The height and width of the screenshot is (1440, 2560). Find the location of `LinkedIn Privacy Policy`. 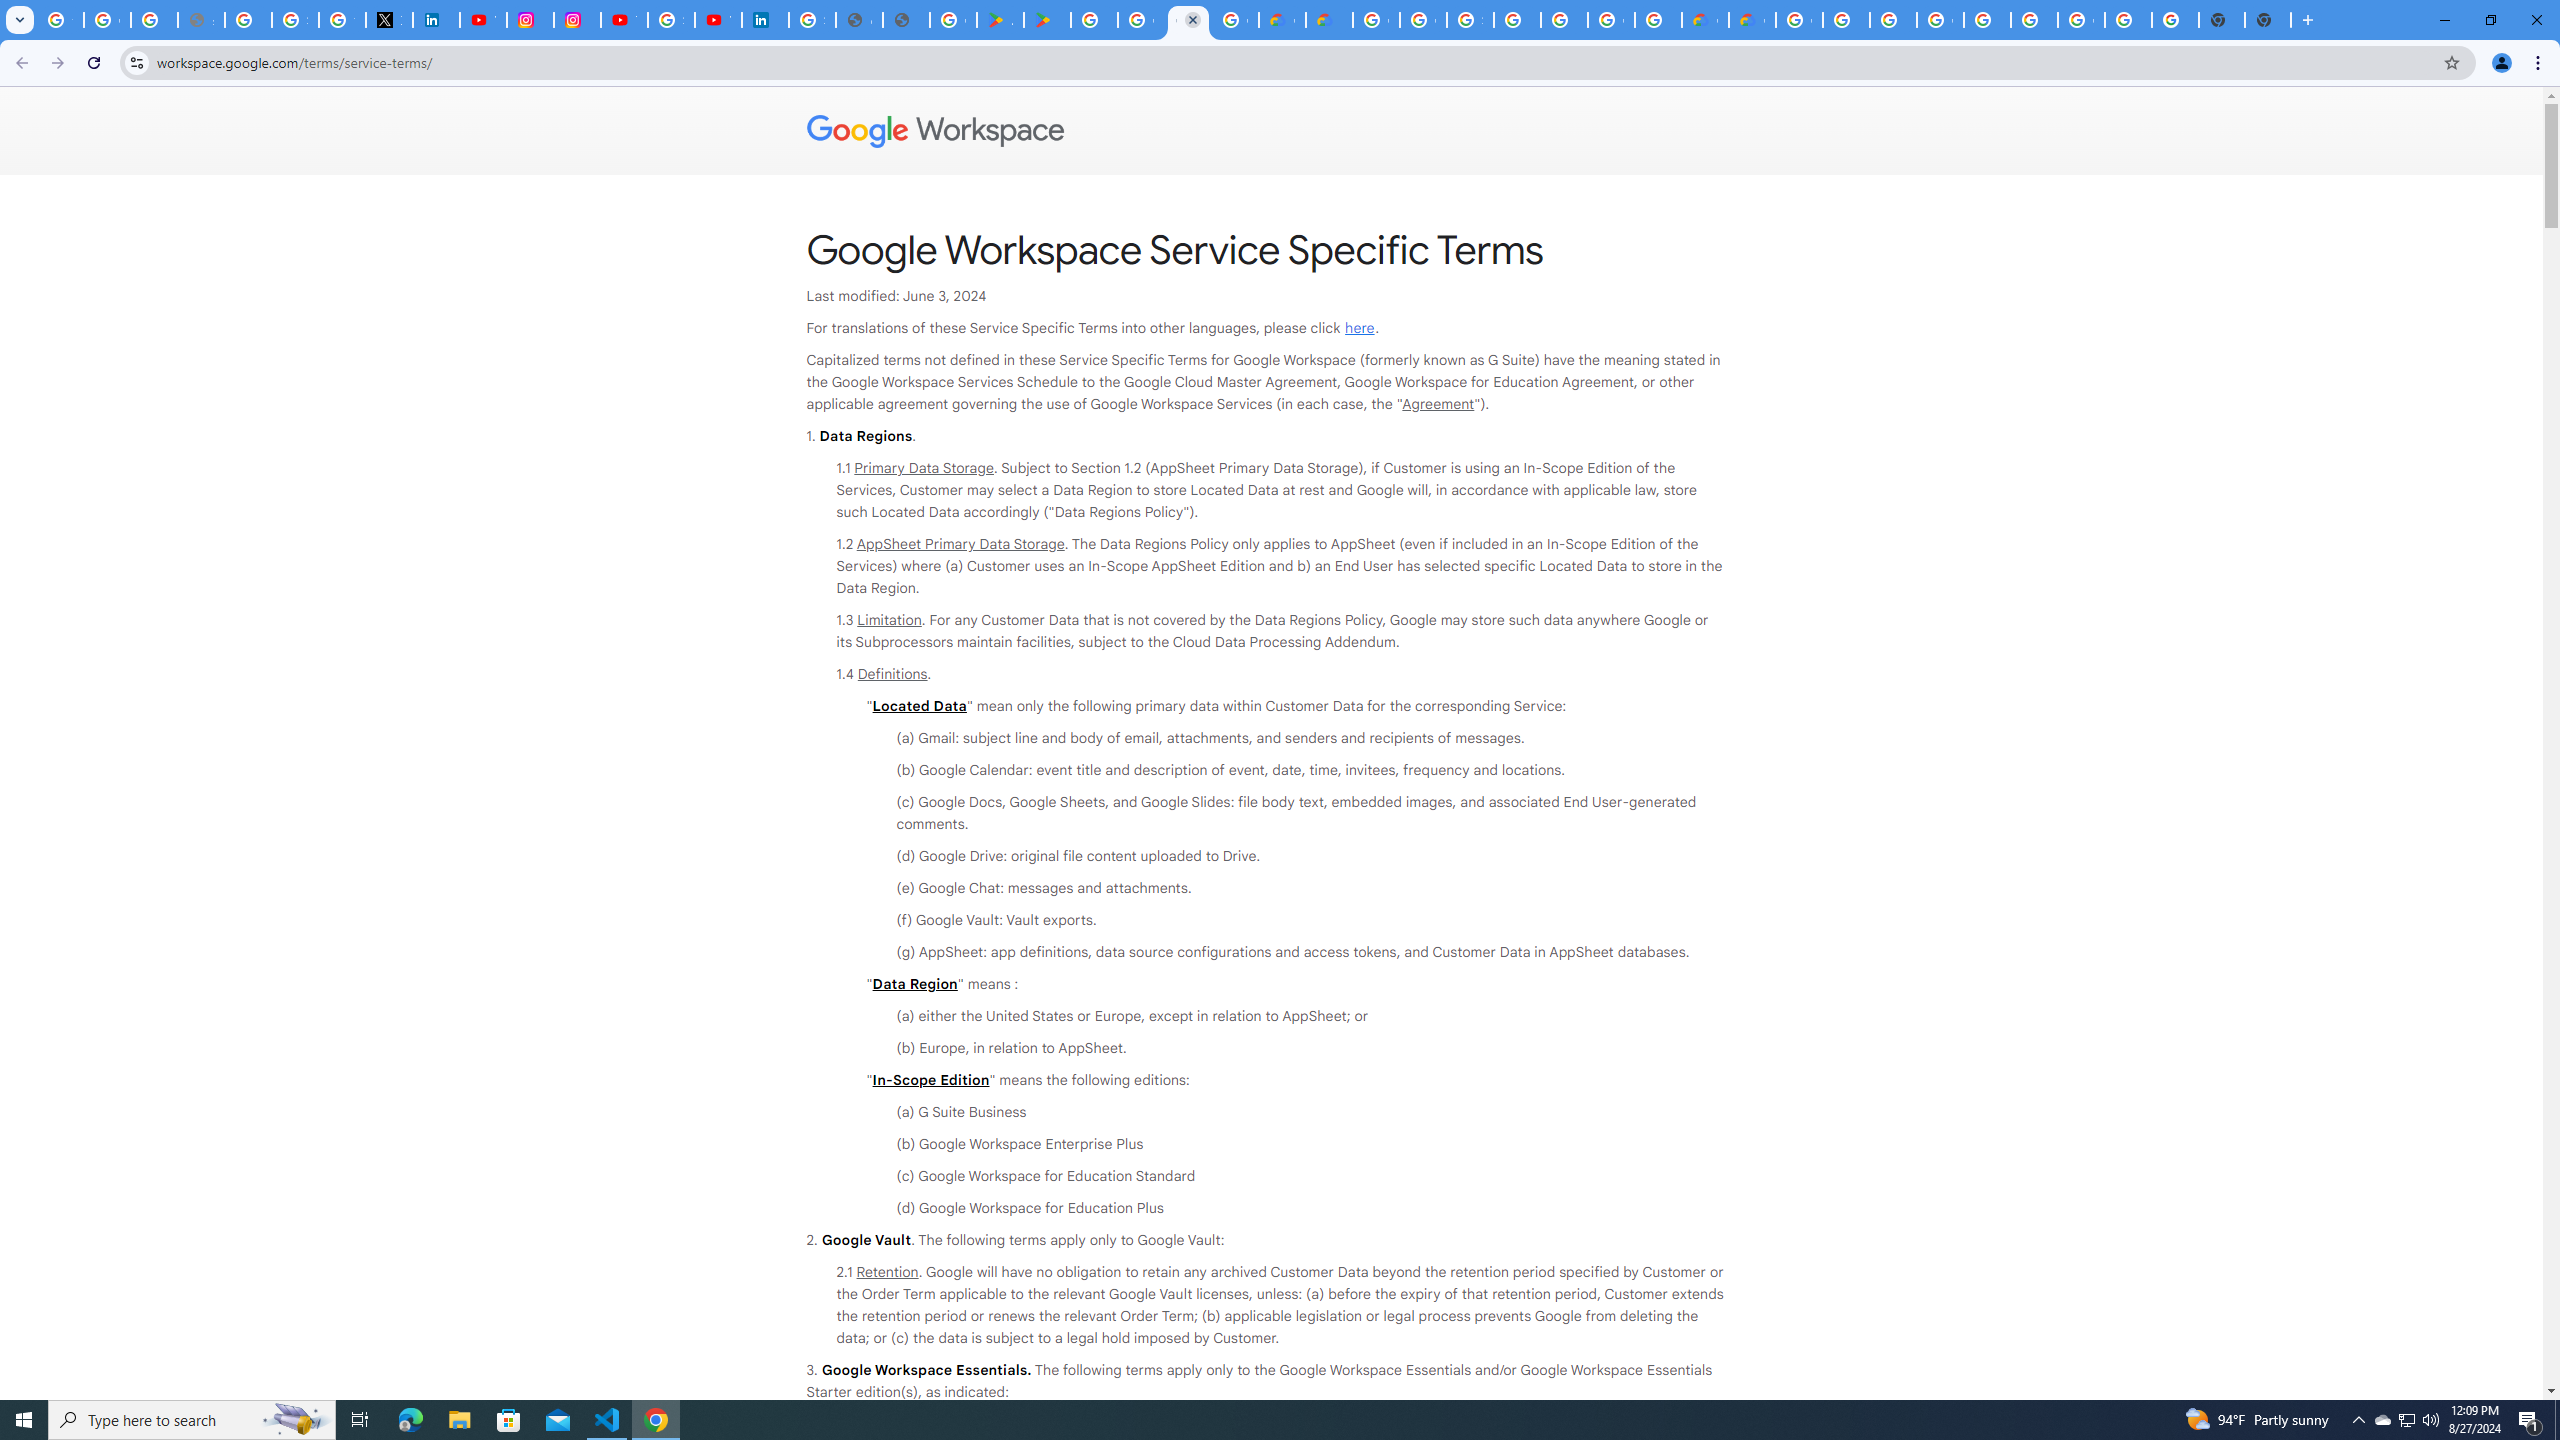

LinkedIn Privacy Policy is located at coordinates (436, 20).